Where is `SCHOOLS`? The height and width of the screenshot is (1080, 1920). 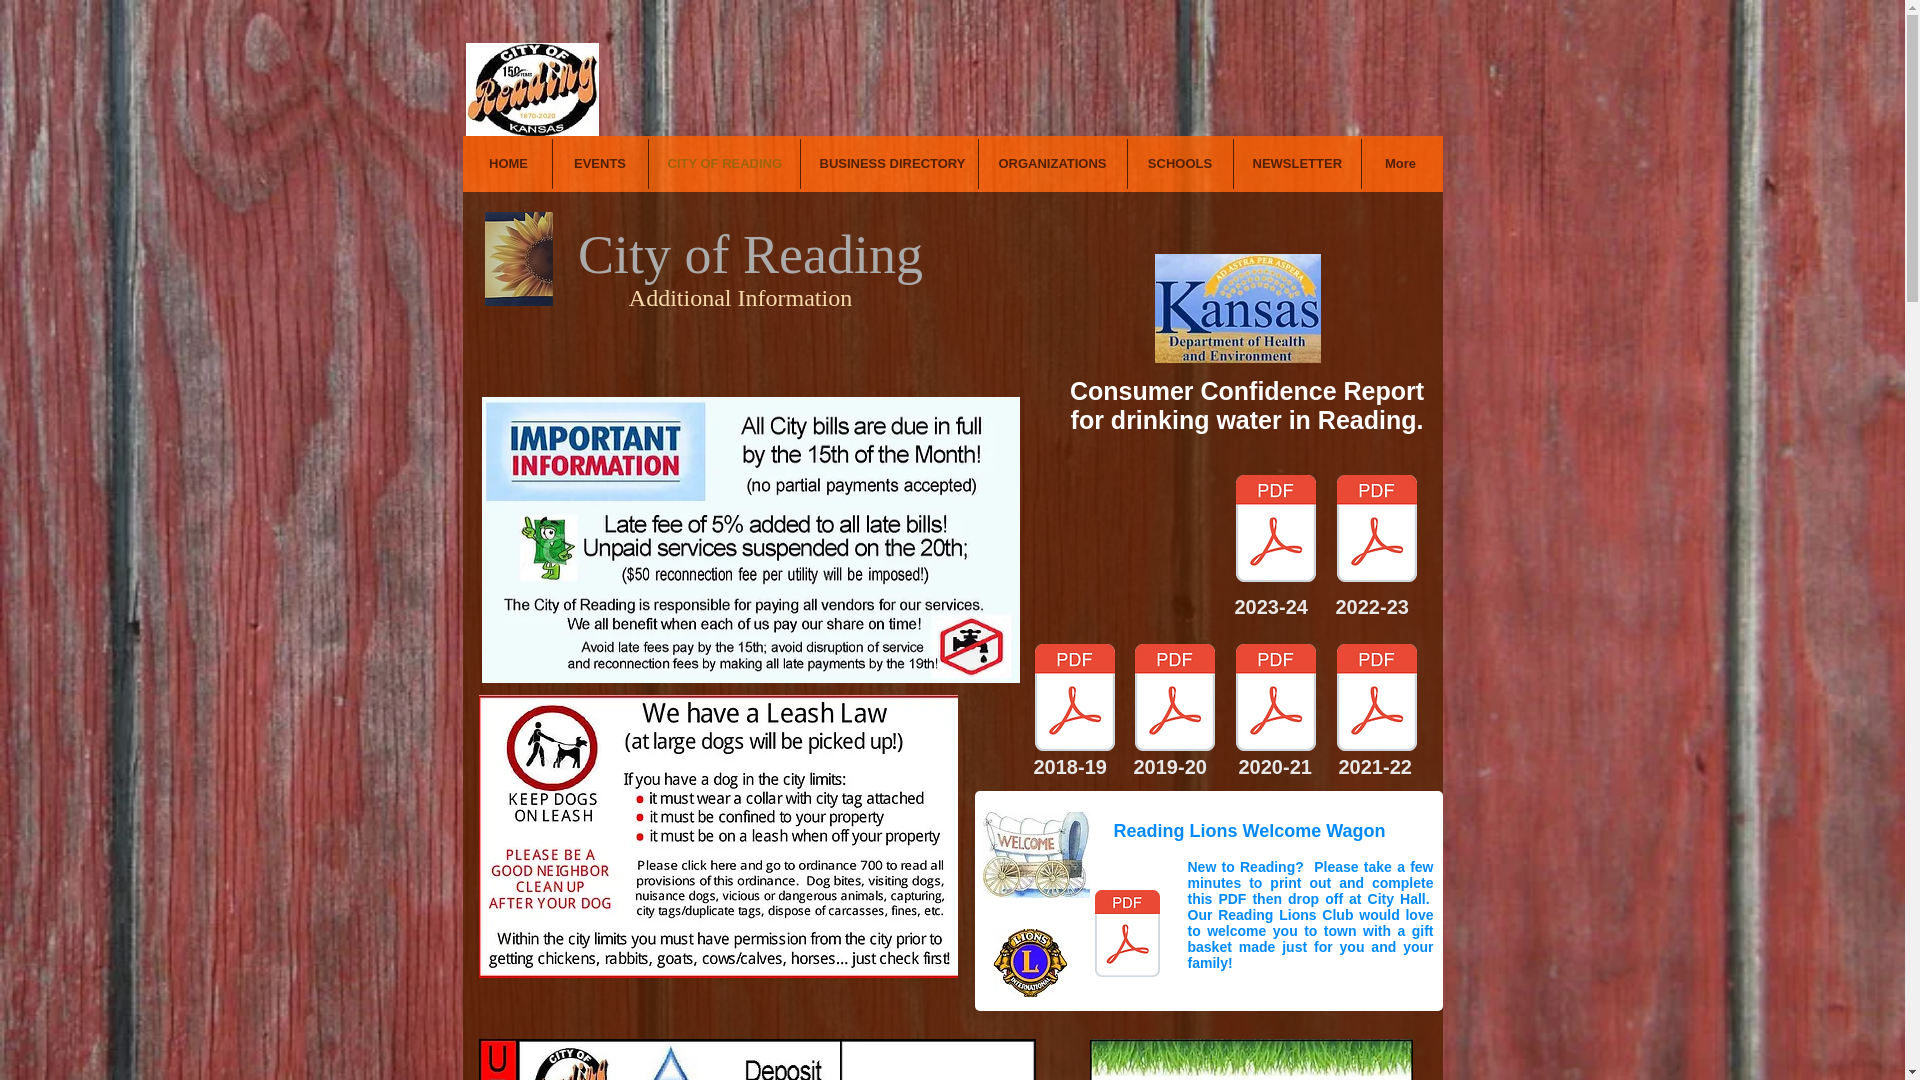
SCHOOLS is located at coordinates (1180, 164).